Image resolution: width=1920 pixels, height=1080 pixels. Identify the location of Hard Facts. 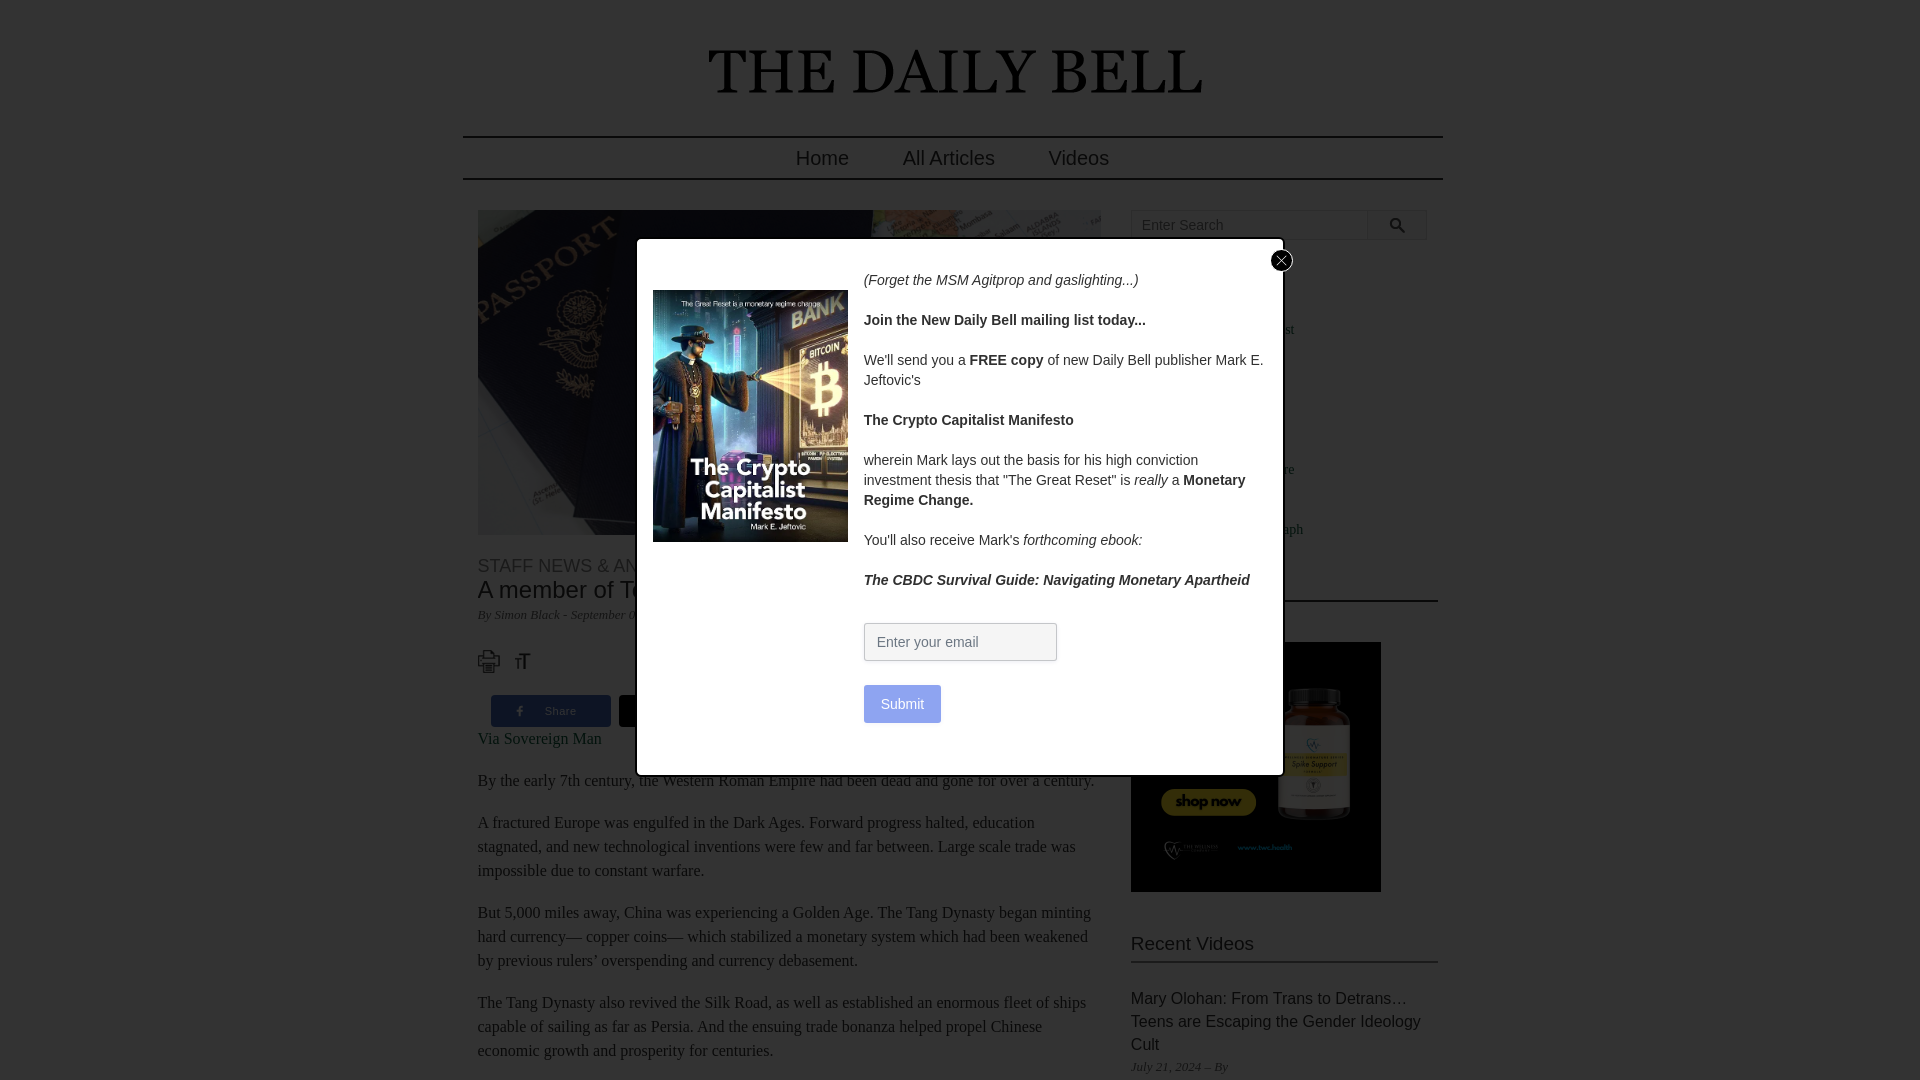
(1202, 488).